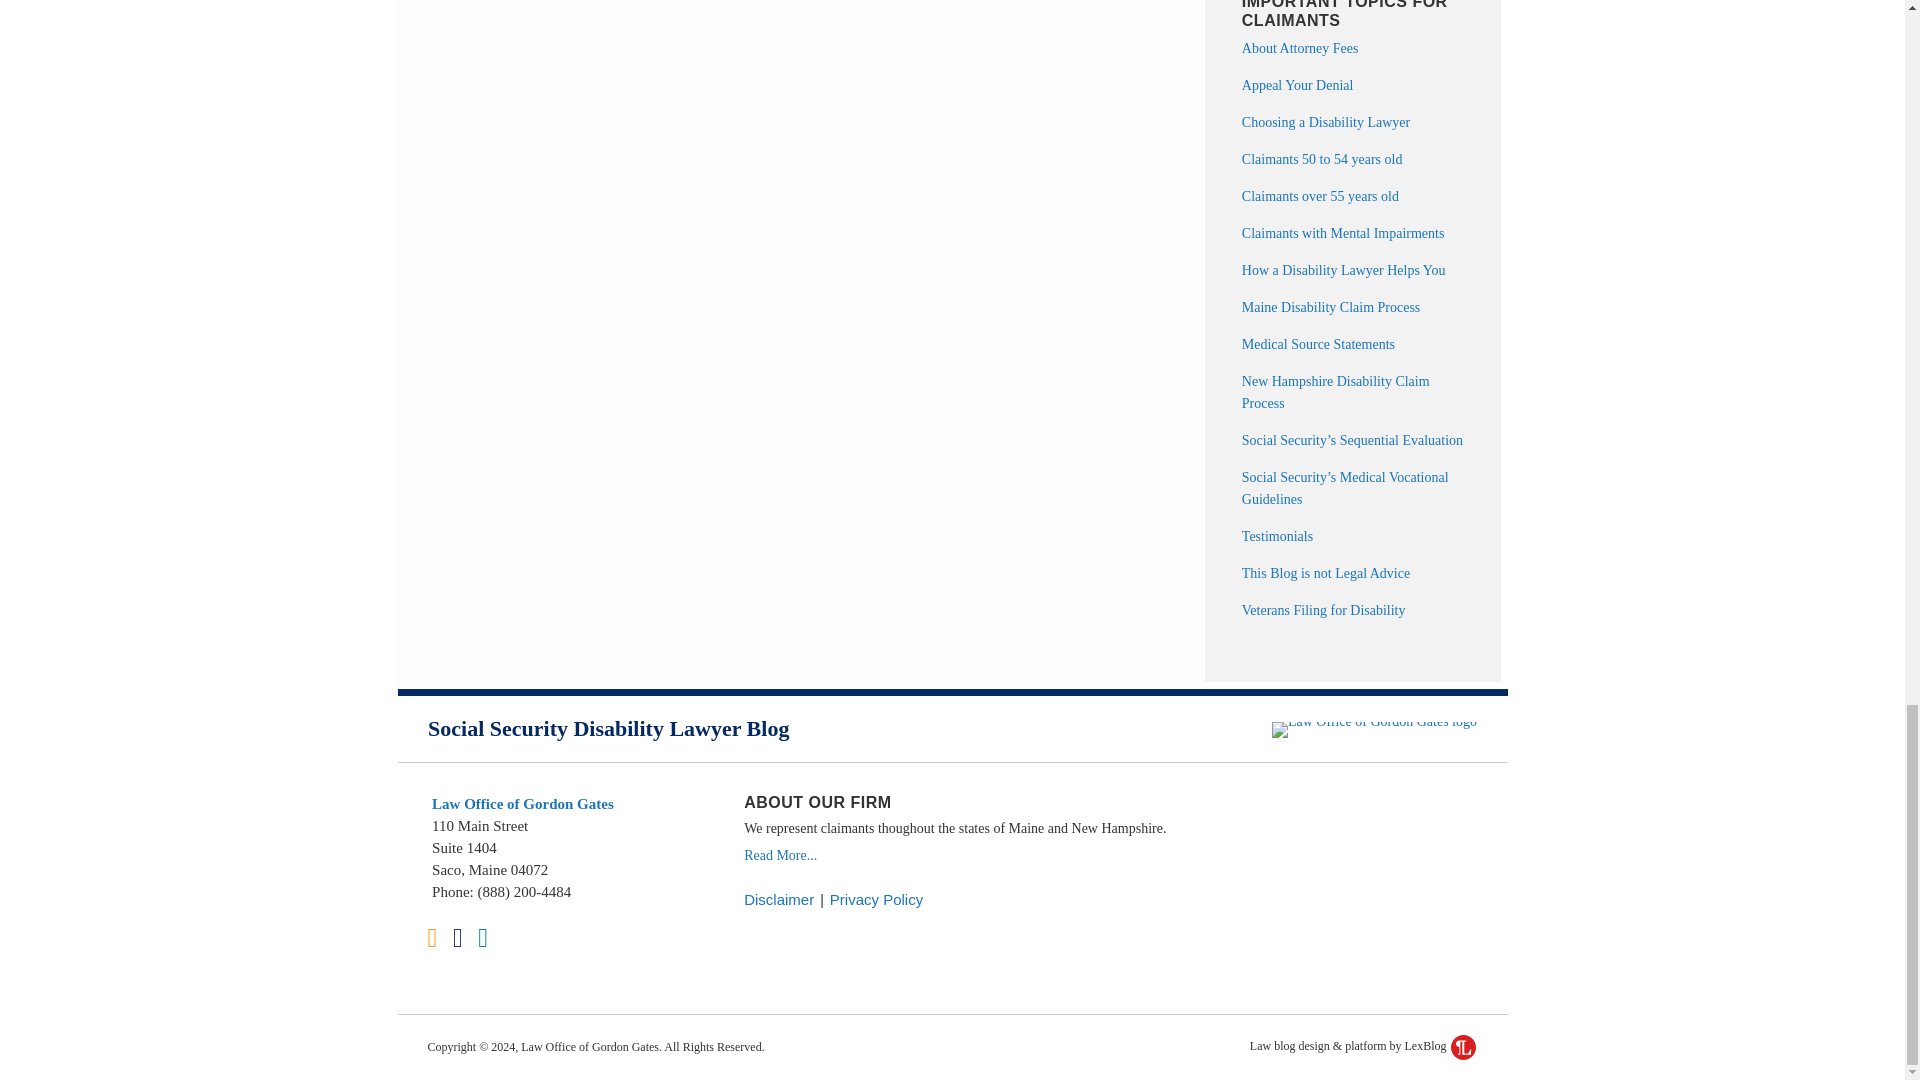 The image size is (1920, 1080). I want to click on Claimants over 55 years old, so click(1320, 196).